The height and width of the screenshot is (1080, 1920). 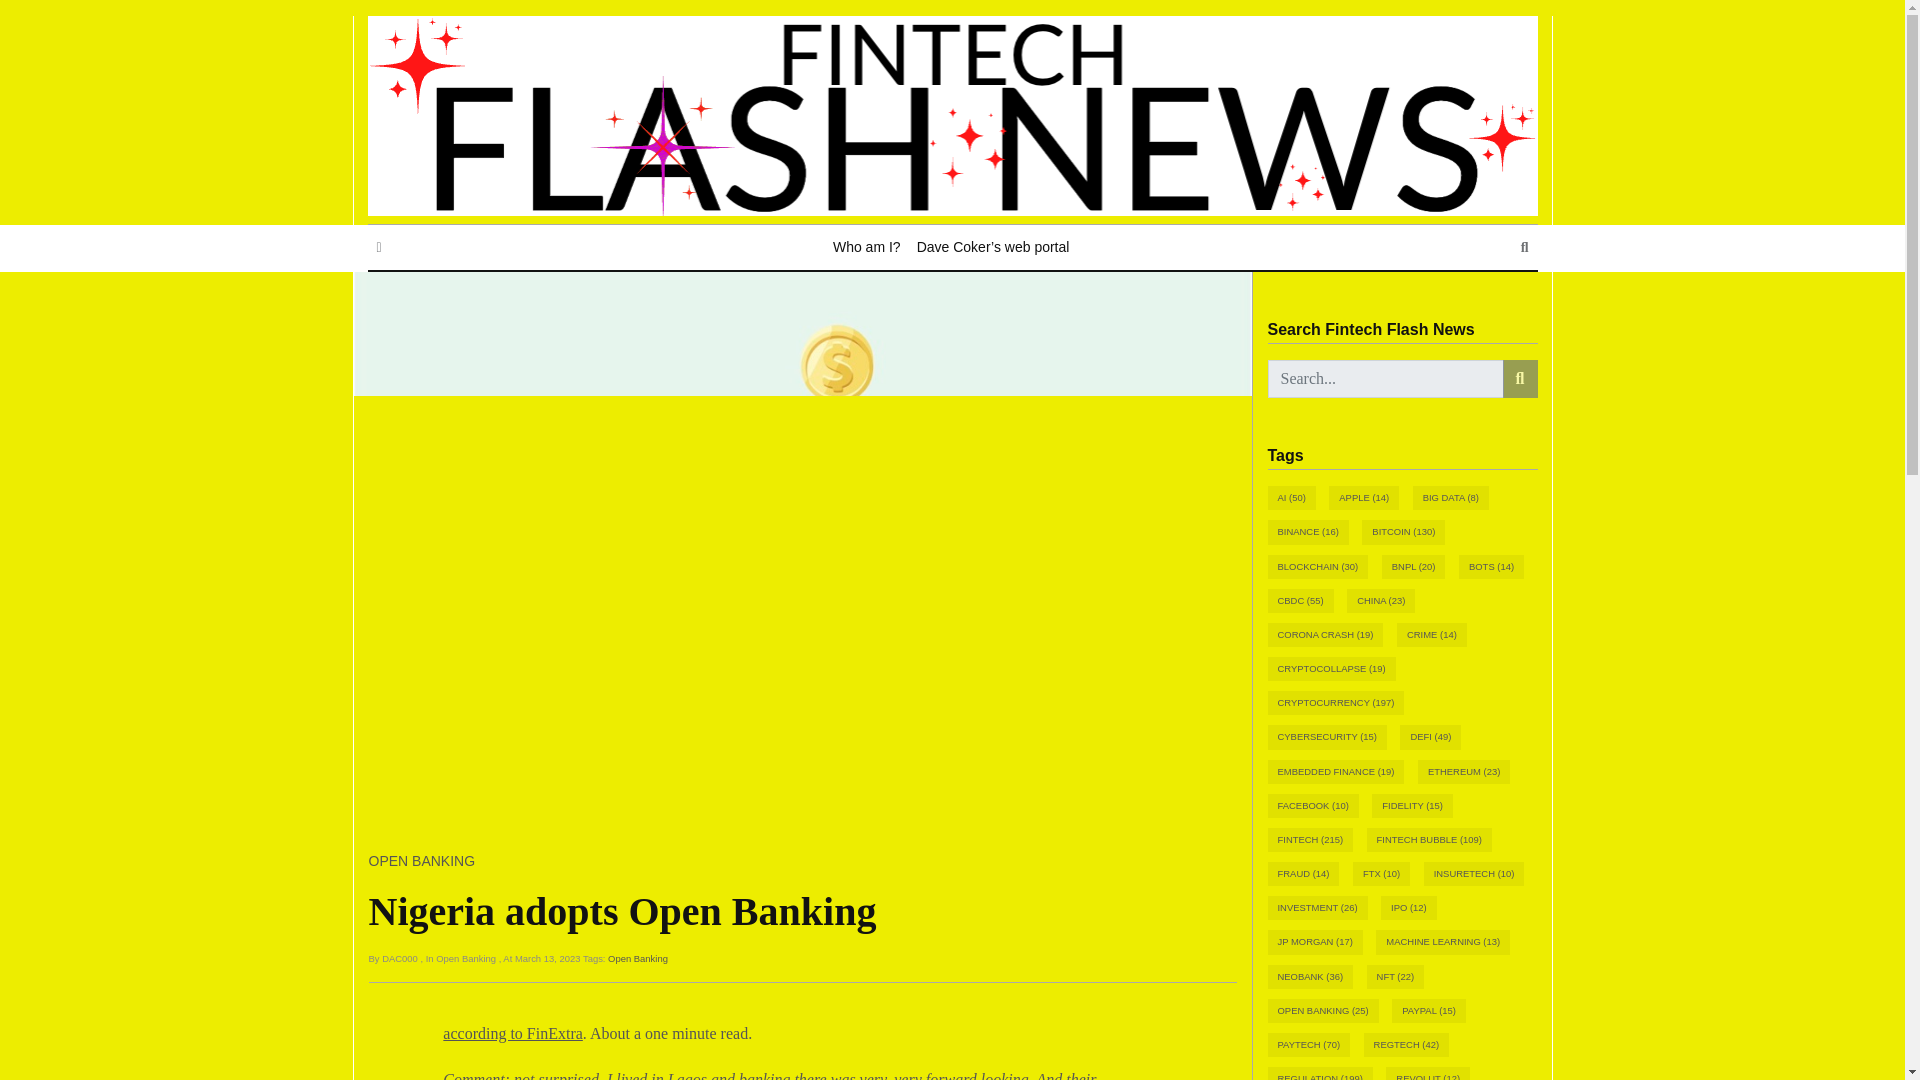 What do you see at coordinates (992, 246) in the screenshot?
I see `Dave Coker's web portal` at bounding box center [992, 246].